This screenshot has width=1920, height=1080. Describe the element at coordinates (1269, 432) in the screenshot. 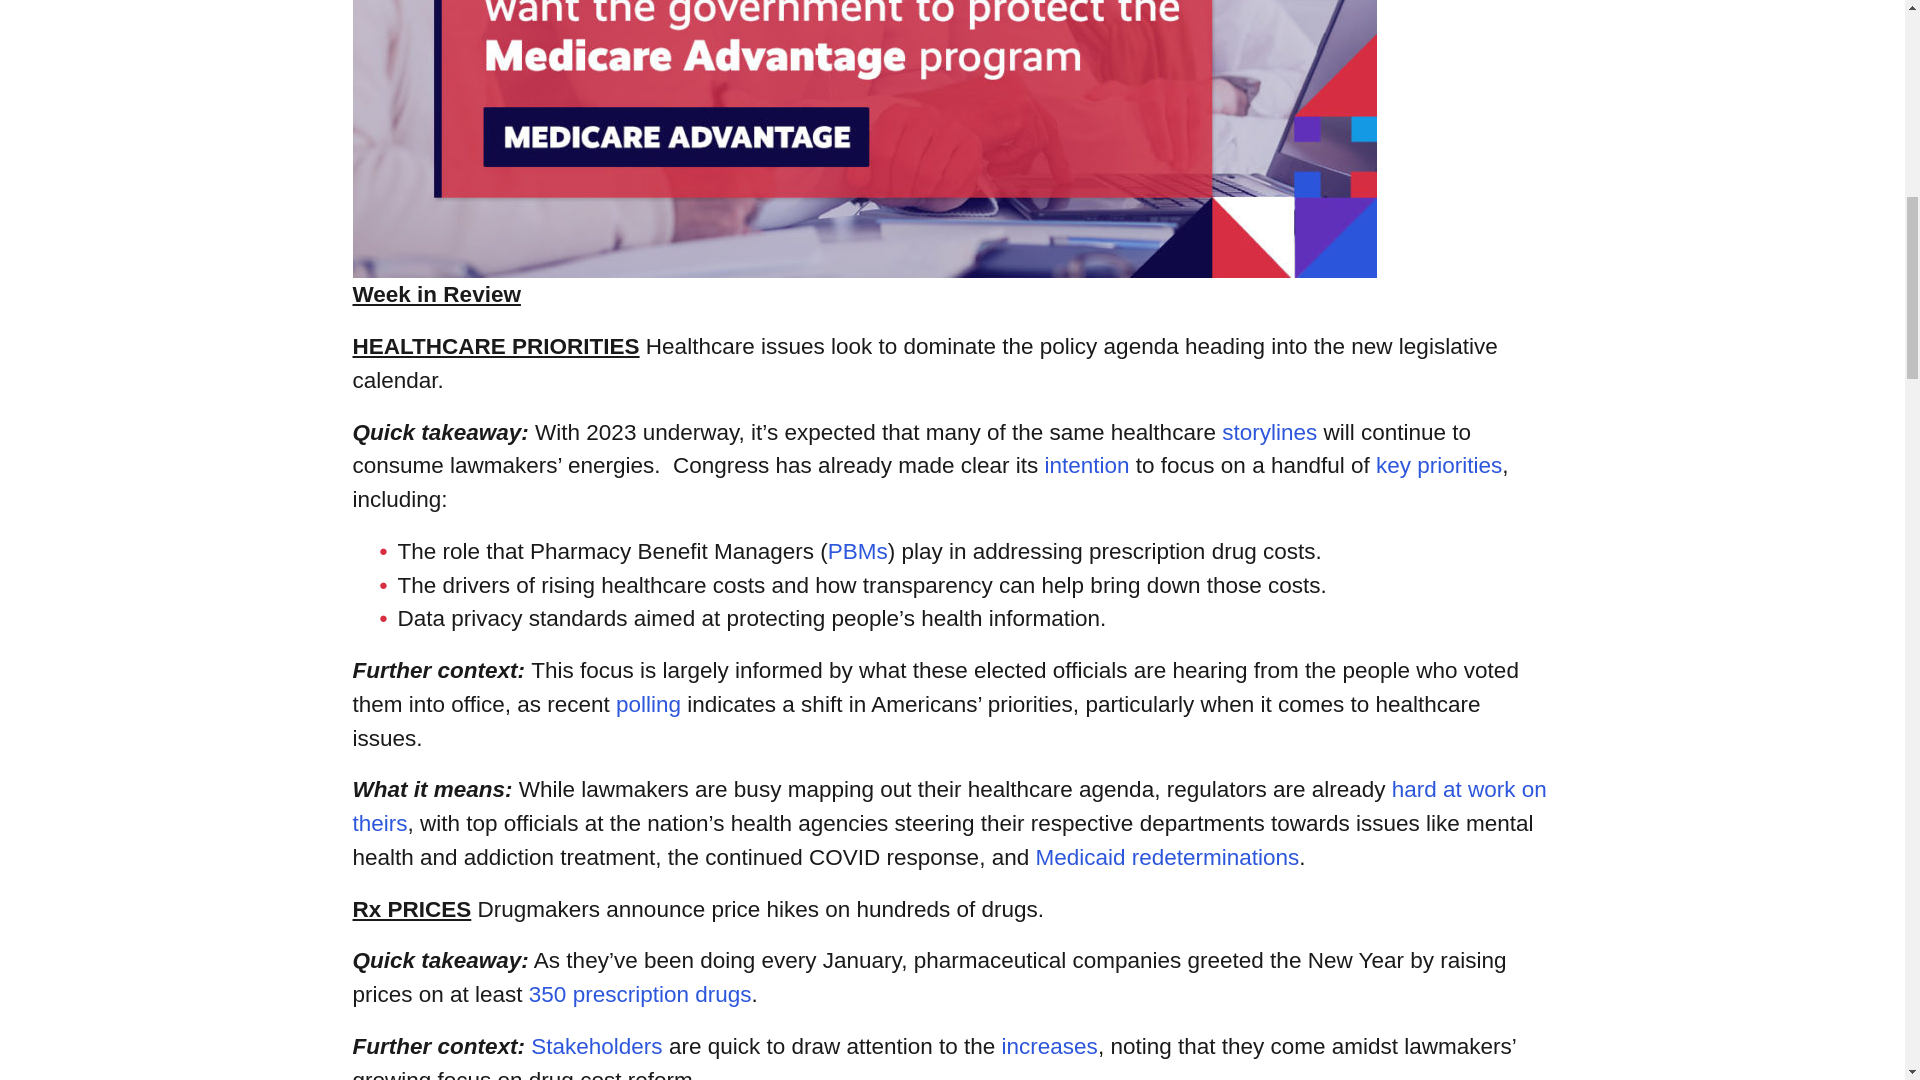

I see `storylines` at that location.